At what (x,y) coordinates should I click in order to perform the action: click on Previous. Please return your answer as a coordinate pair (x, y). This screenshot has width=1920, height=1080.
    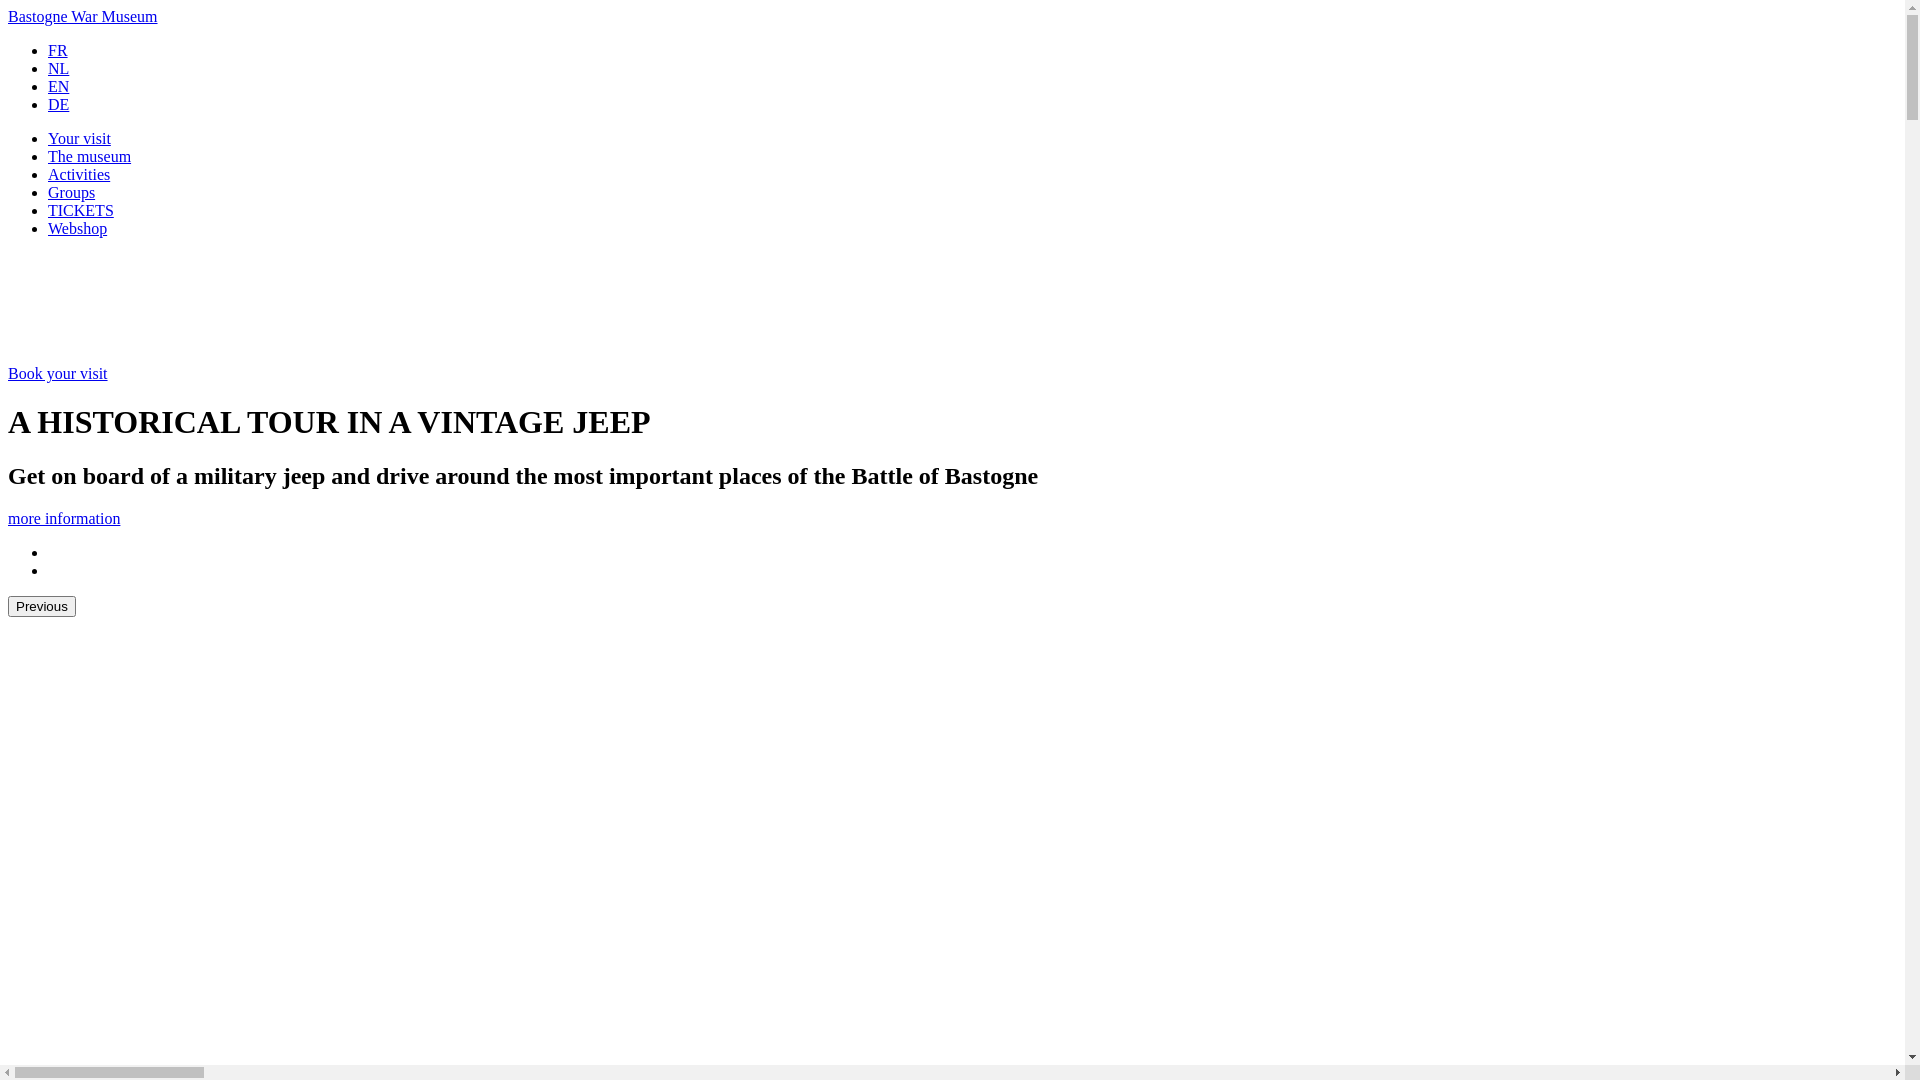
    Looking at the image, I should click on (42, 606).